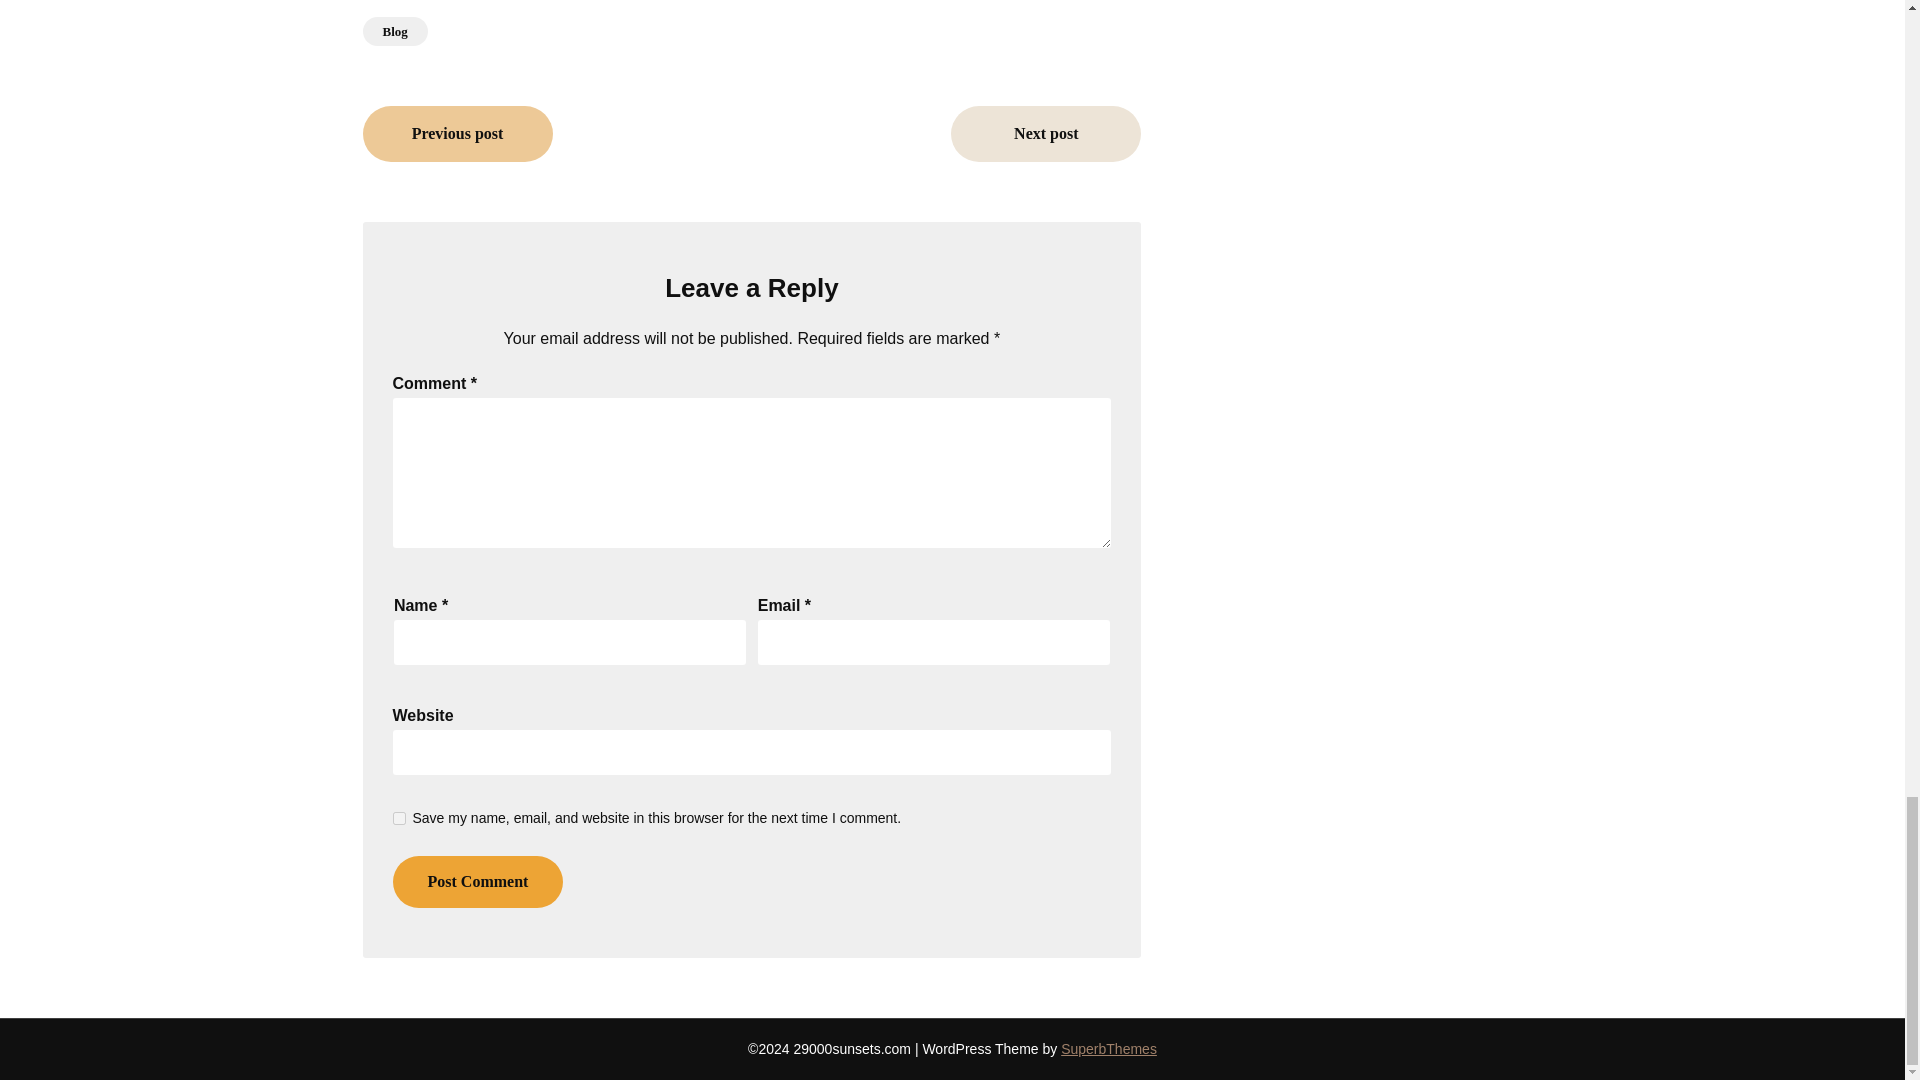  What do you see at coordinates (1045, 134) in the screenshot?
I see `Next post` at bounding box center [1045, 134].